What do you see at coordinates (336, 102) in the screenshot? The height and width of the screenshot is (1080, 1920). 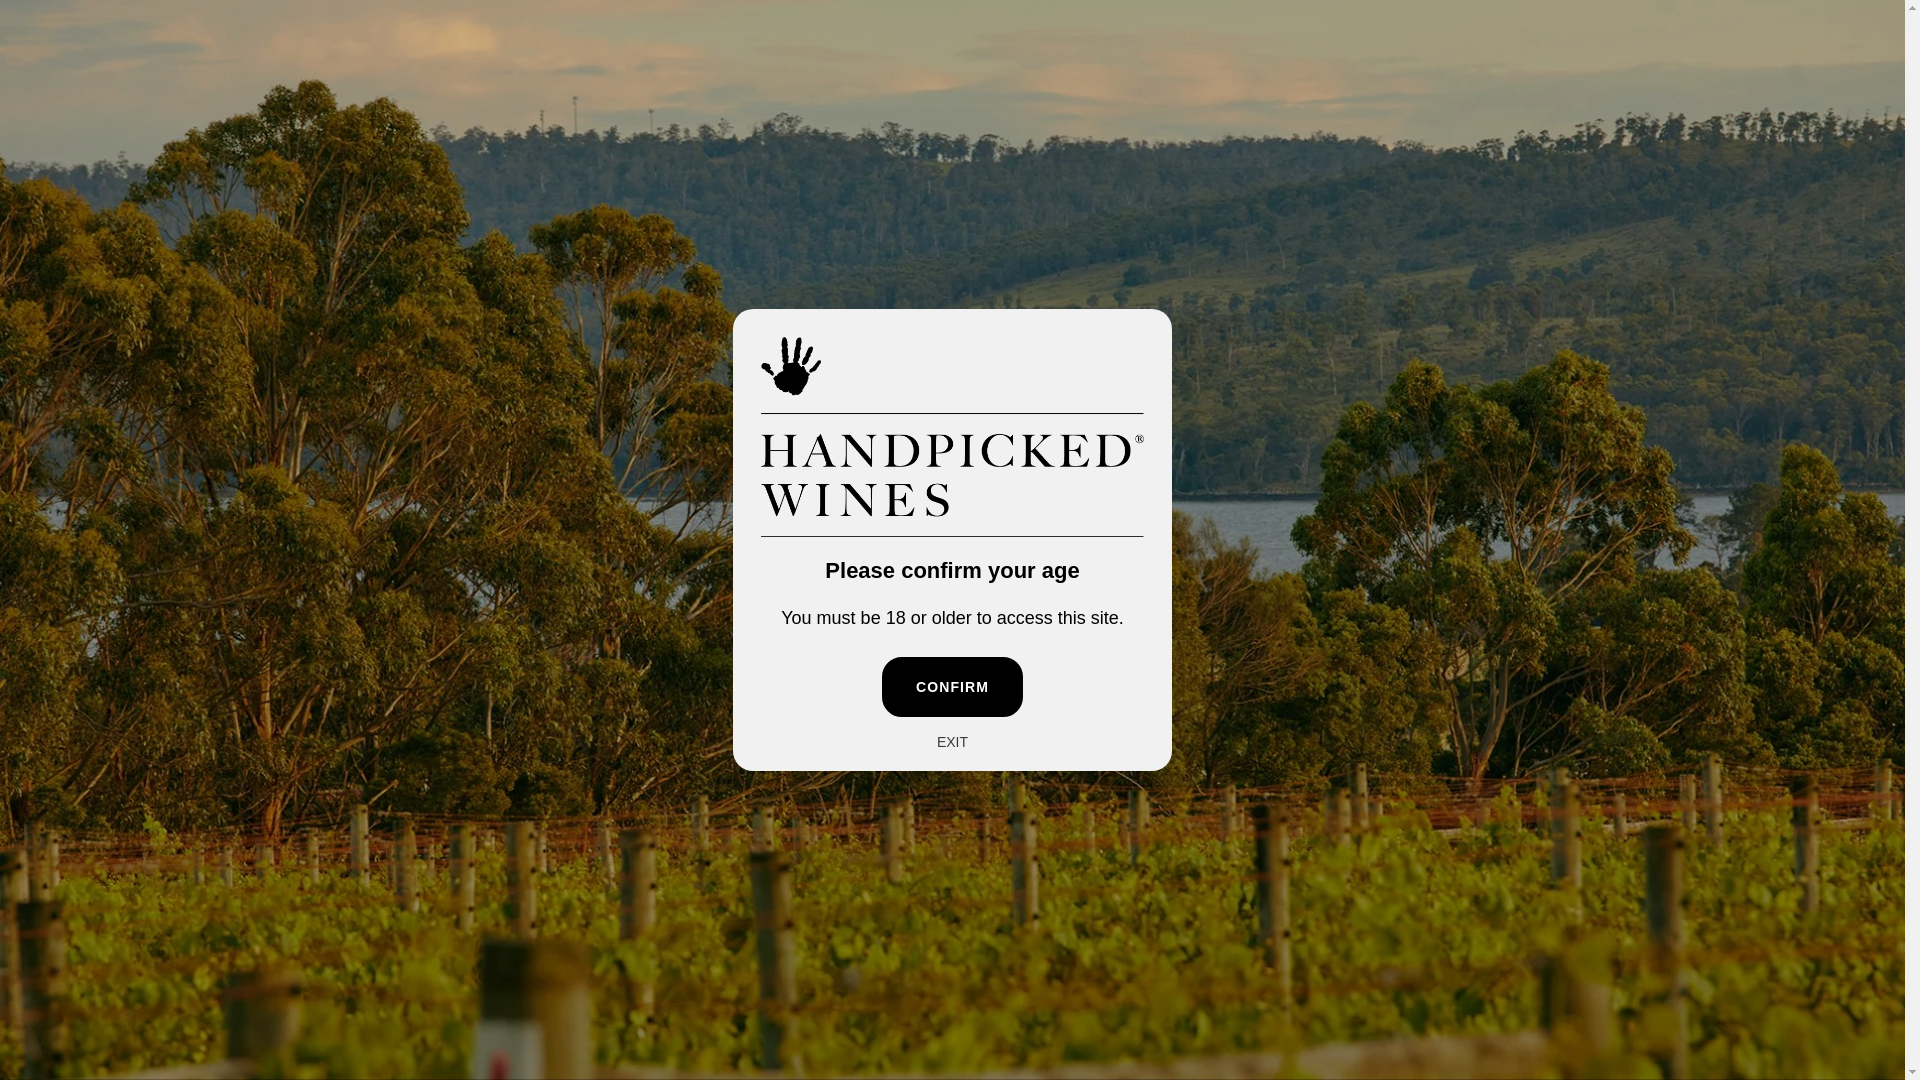 I see `Membership` at bounding box center [336, 102].